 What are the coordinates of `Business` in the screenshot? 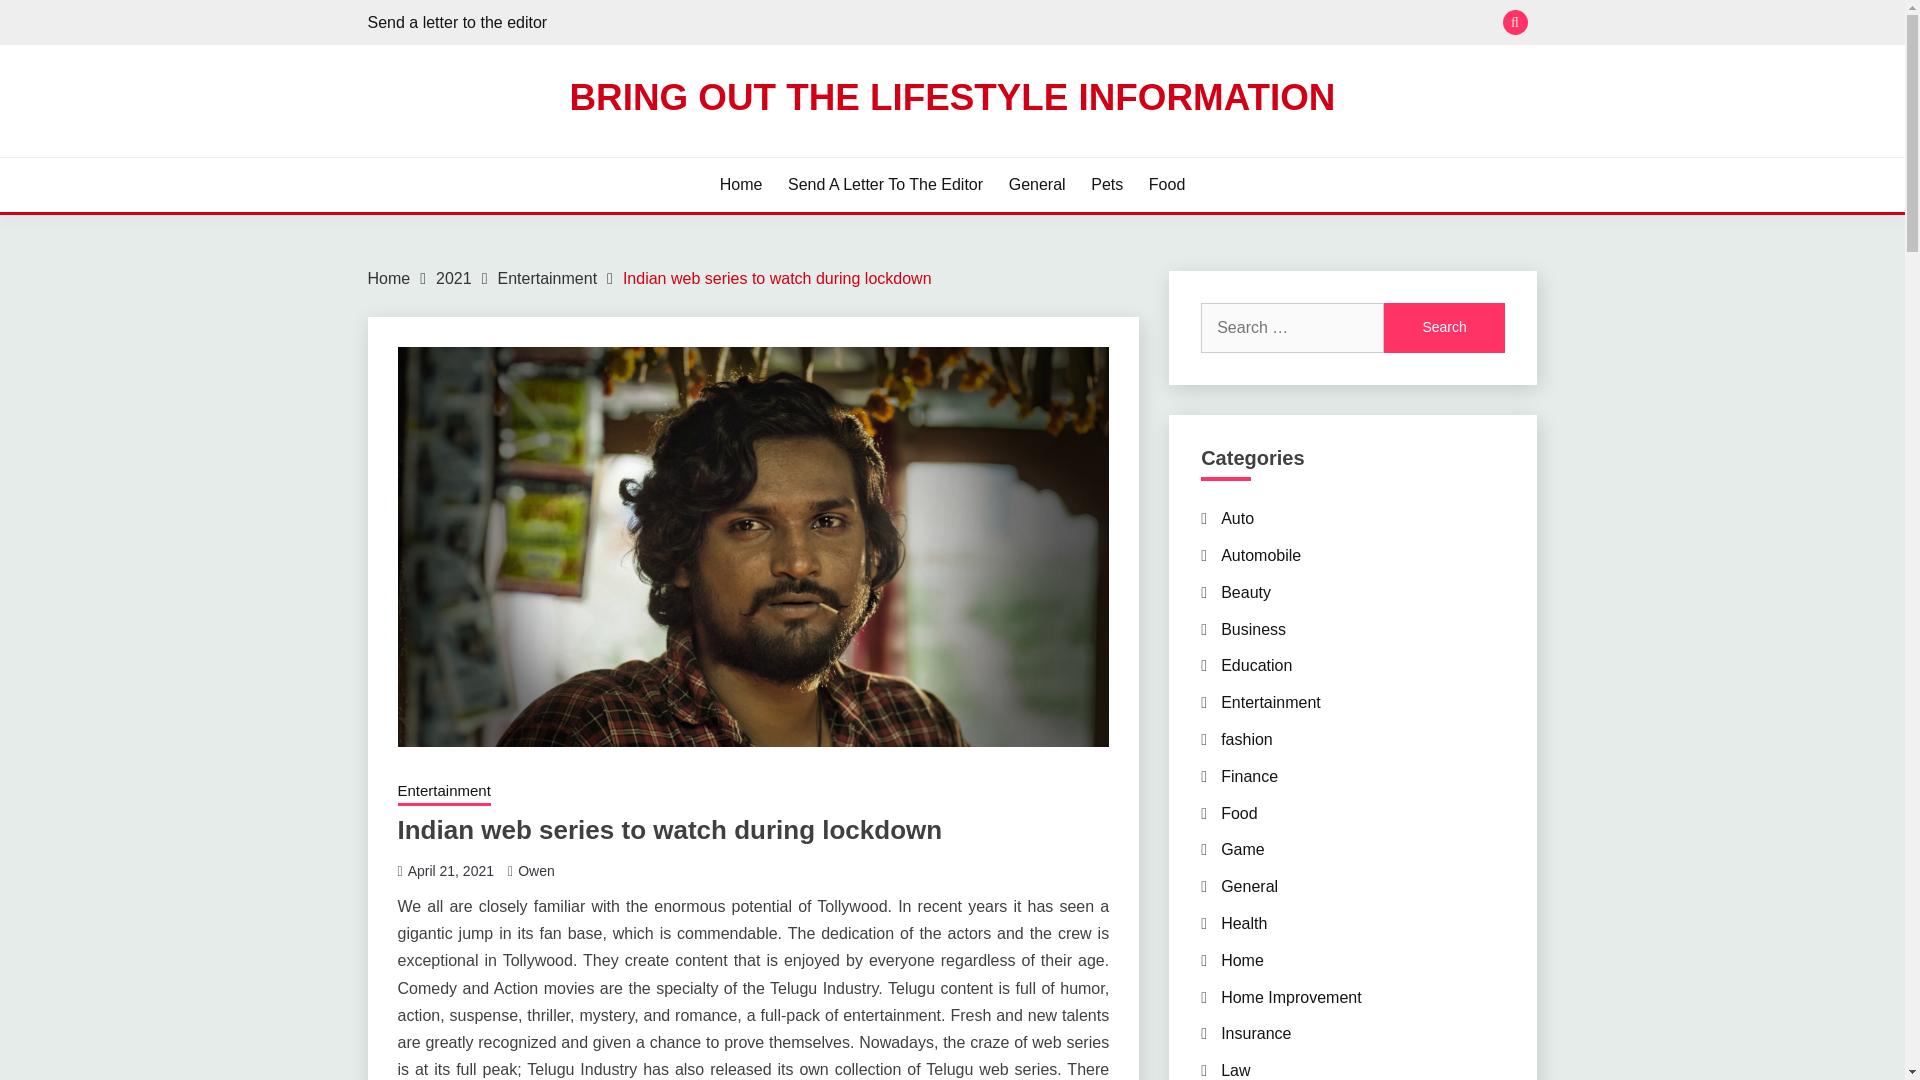 It's located at (1254, 630).